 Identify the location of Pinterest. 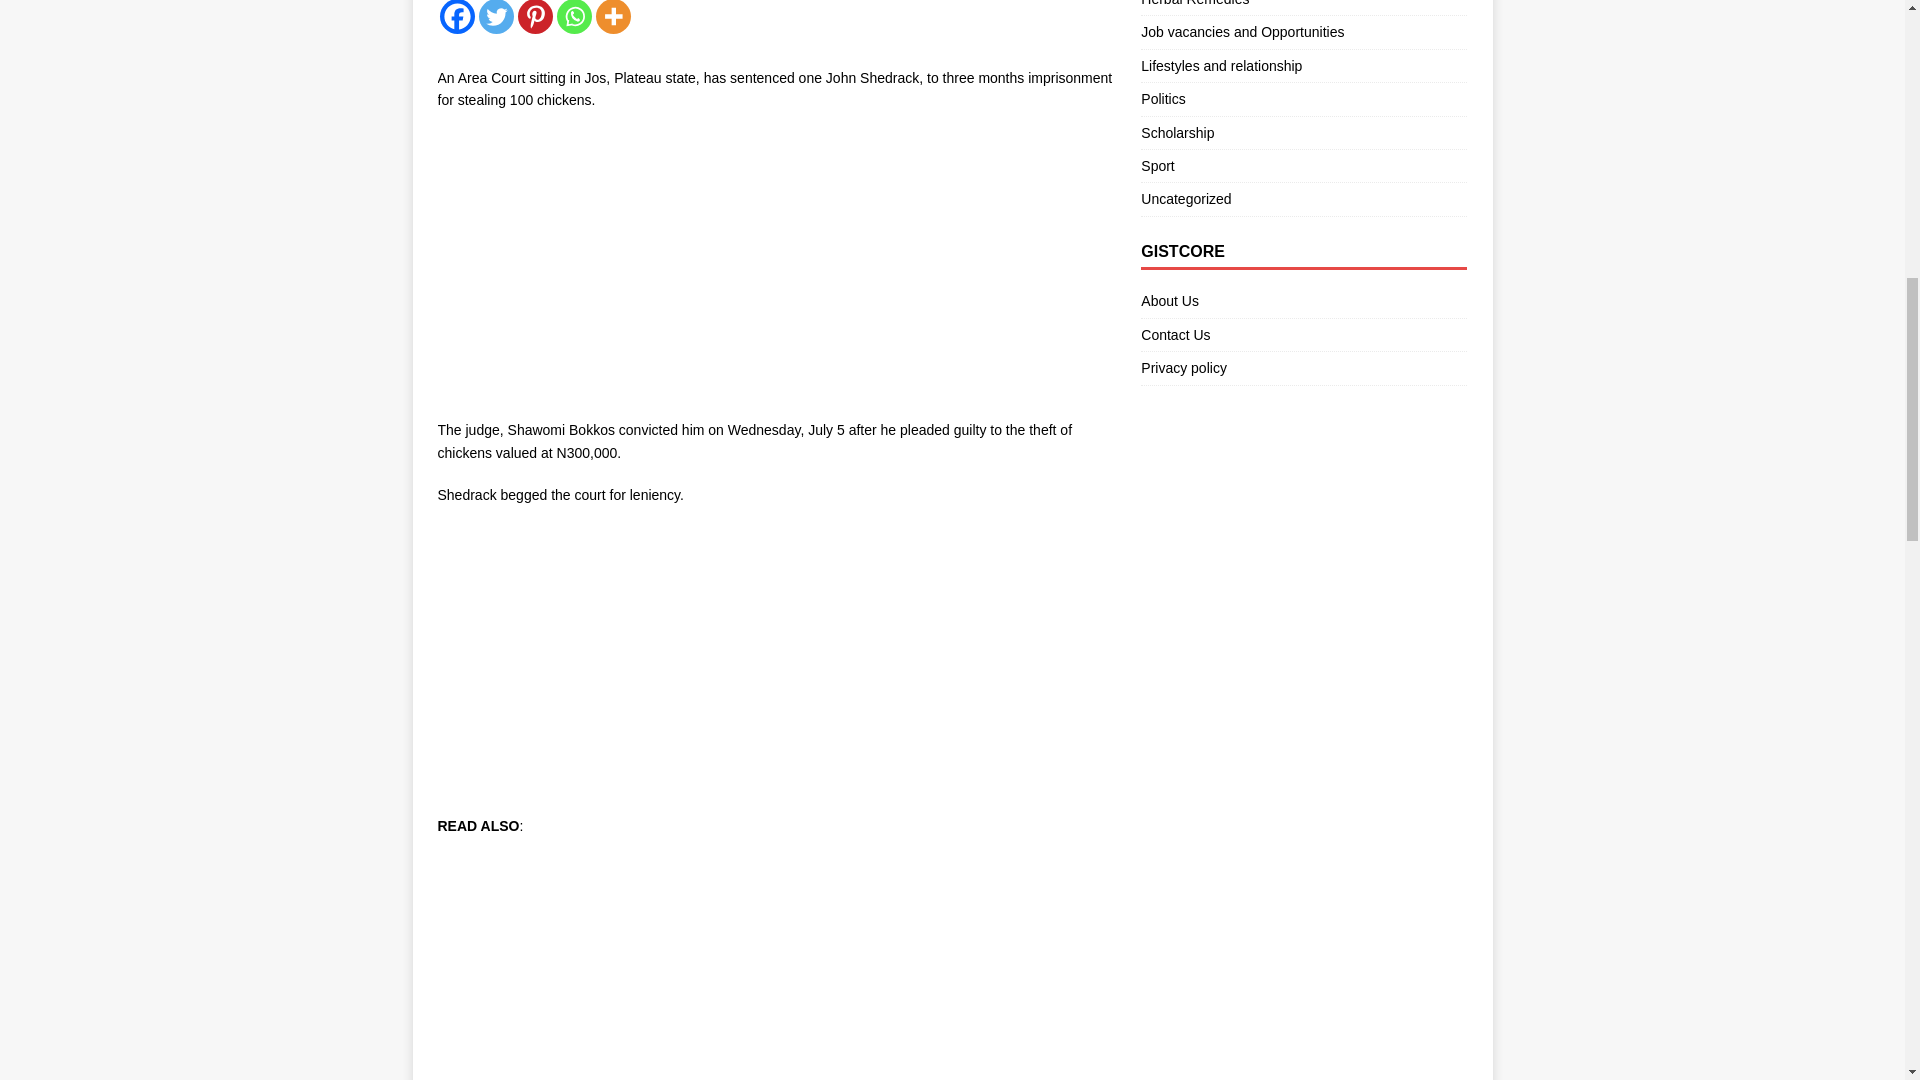
(535, 16).